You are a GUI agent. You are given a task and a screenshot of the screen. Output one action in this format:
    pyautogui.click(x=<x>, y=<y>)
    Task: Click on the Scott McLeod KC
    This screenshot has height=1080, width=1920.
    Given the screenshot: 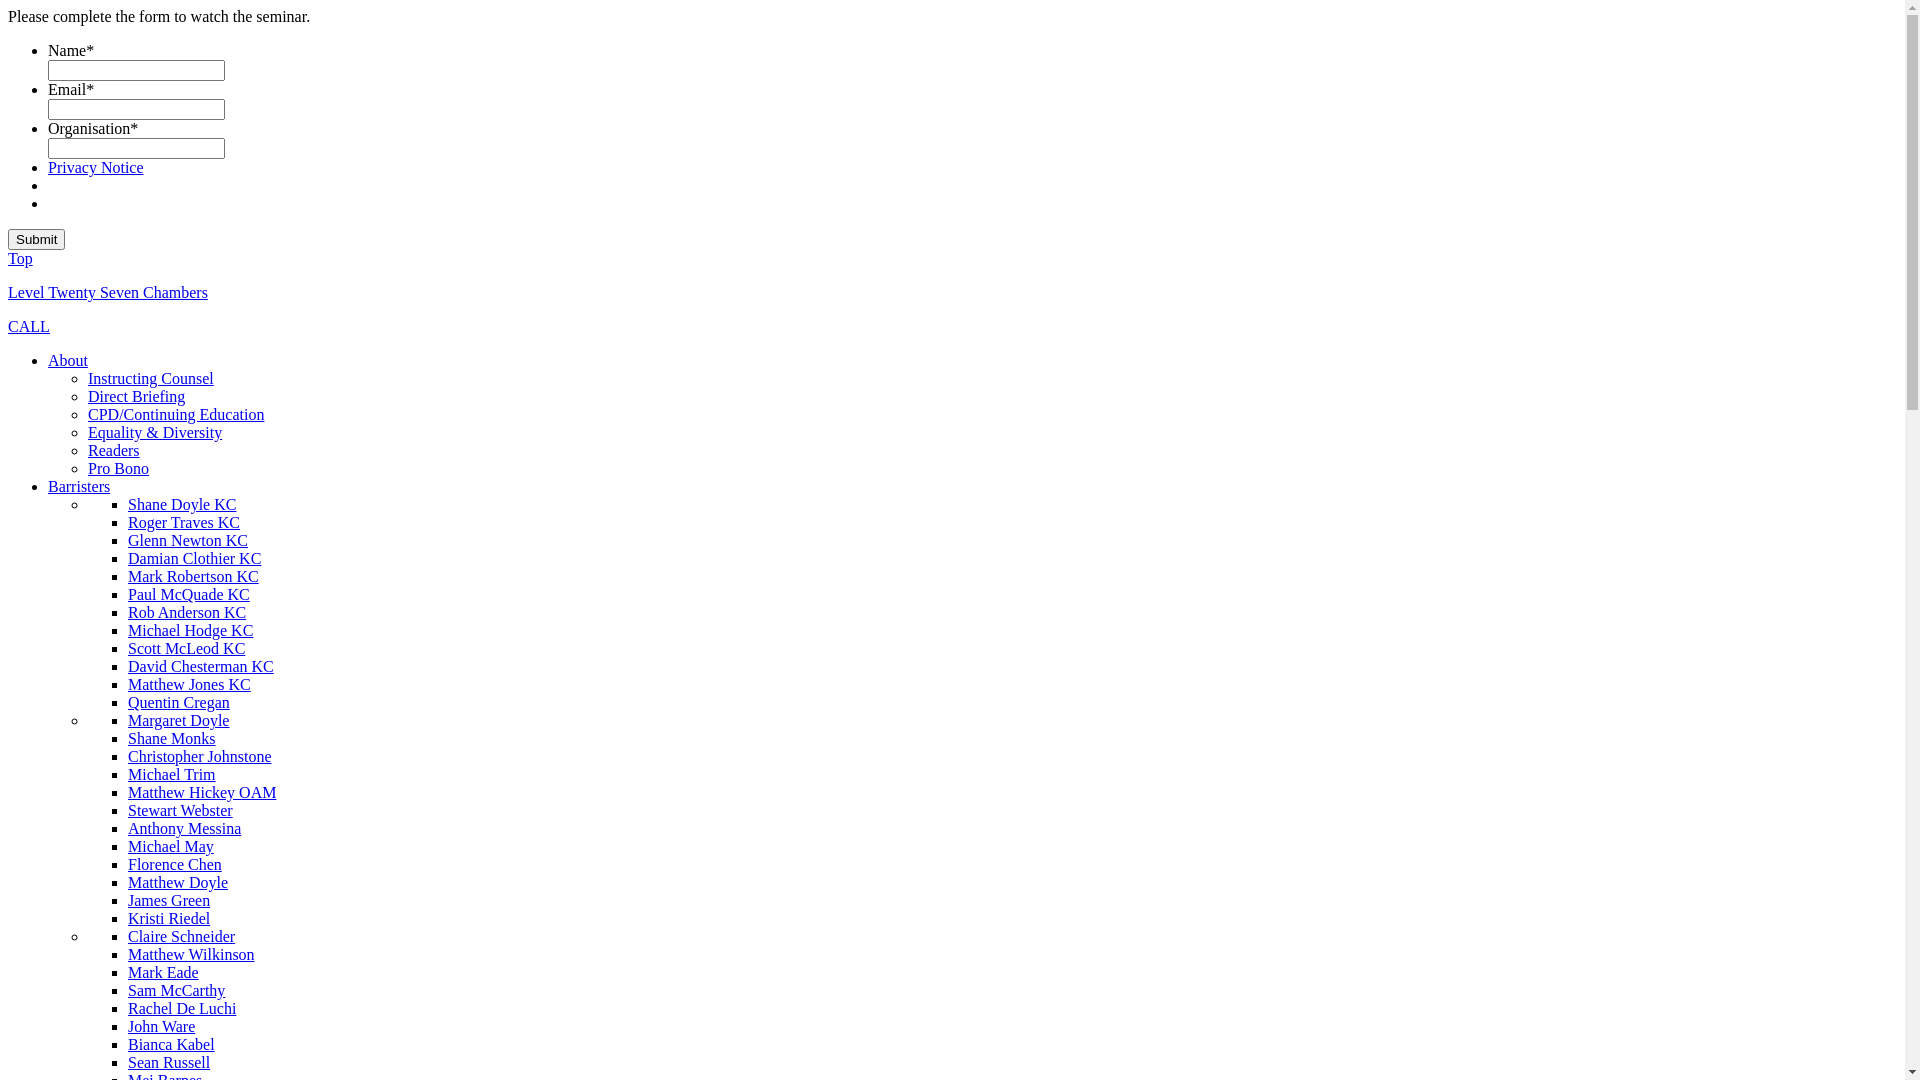 What is the action you would take?
    pyautogui.click(x=186, y=648)
    